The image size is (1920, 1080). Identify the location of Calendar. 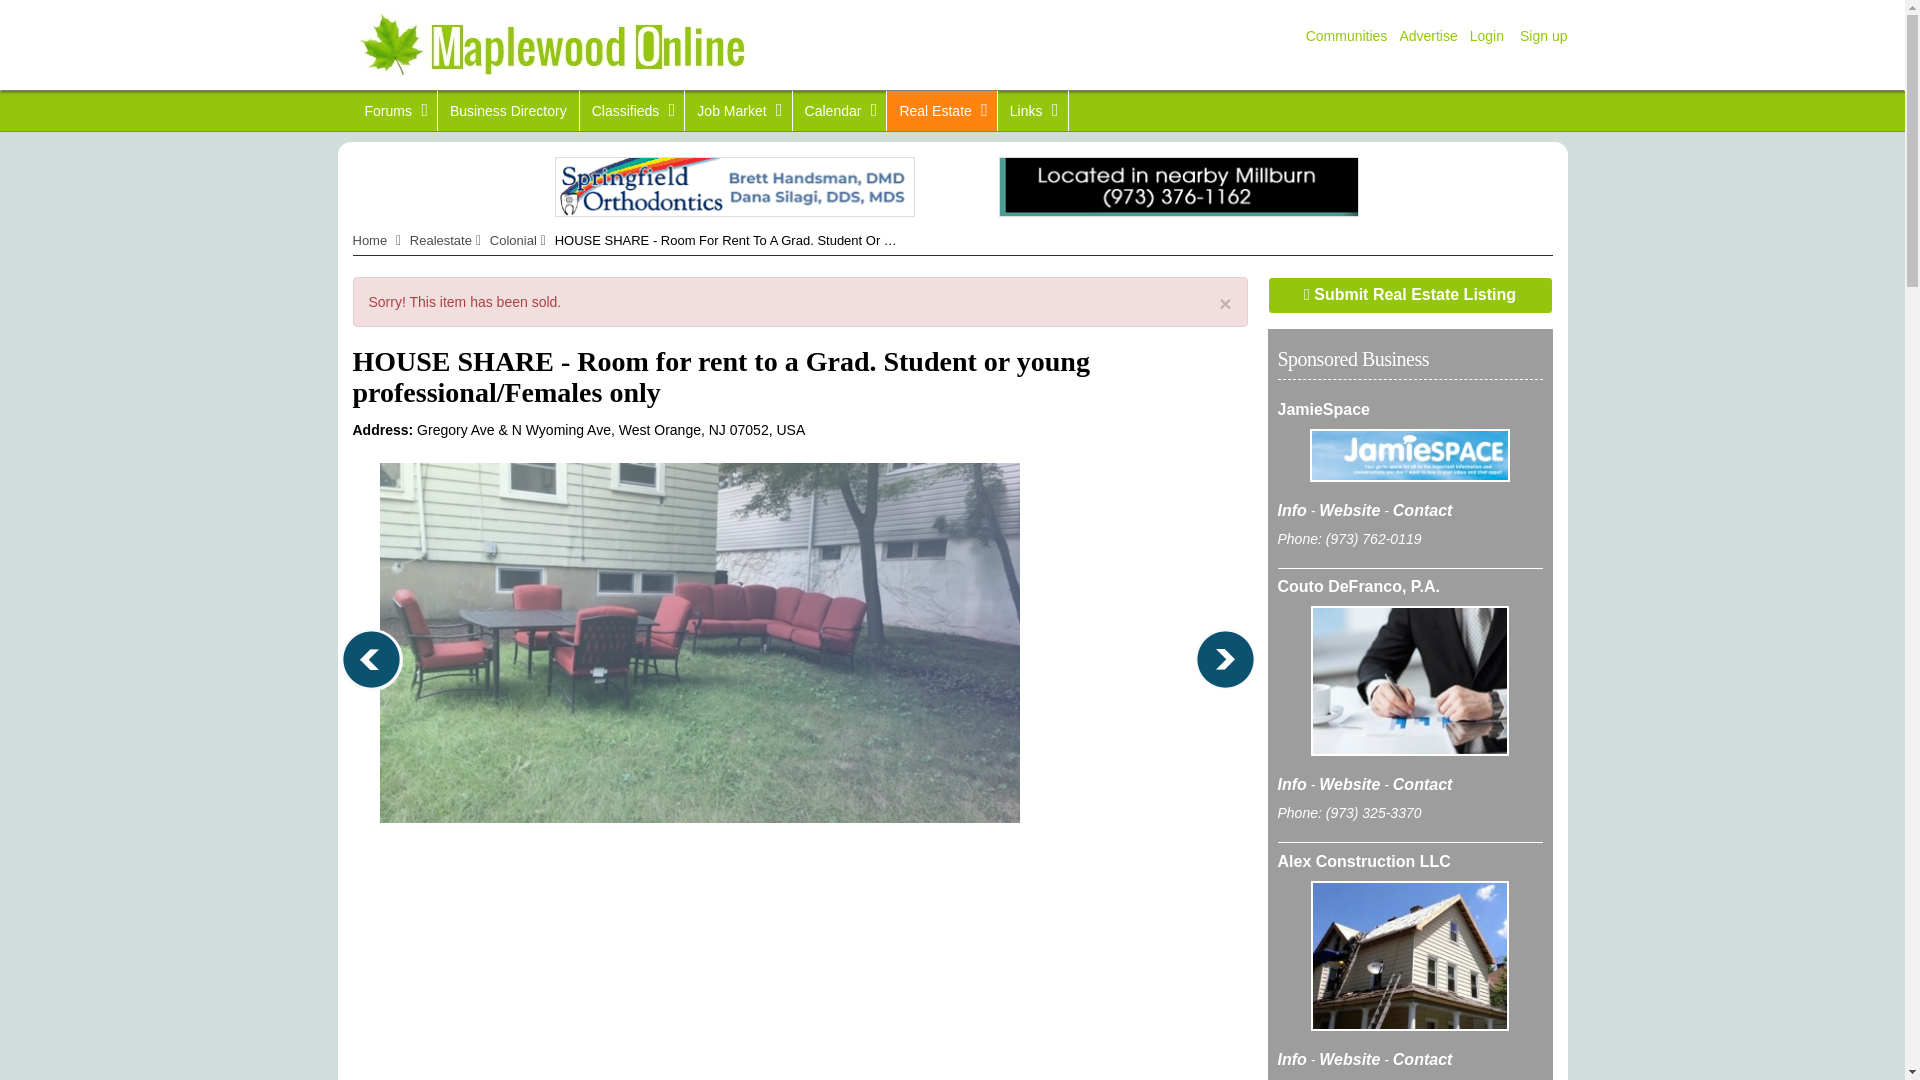
(840, 110).